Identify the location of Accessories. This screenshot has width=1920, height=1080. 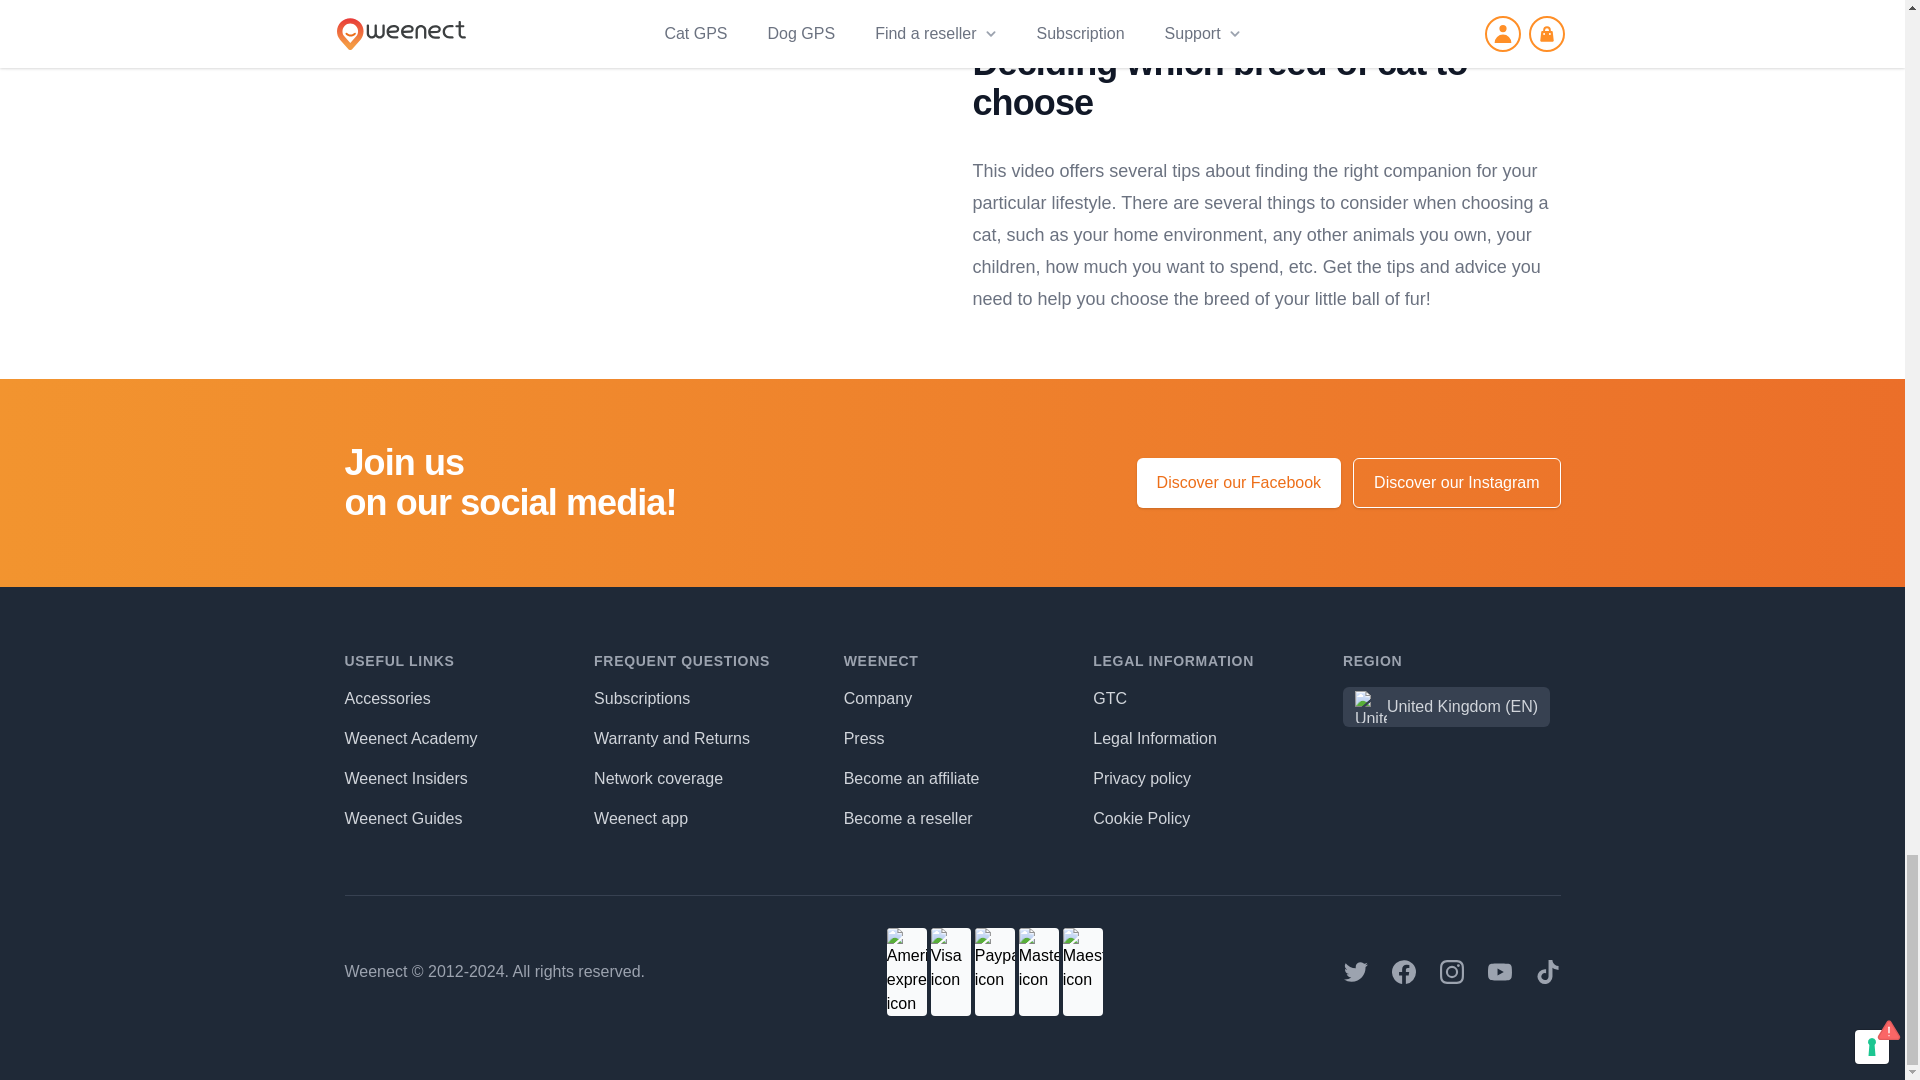
(386, 698).